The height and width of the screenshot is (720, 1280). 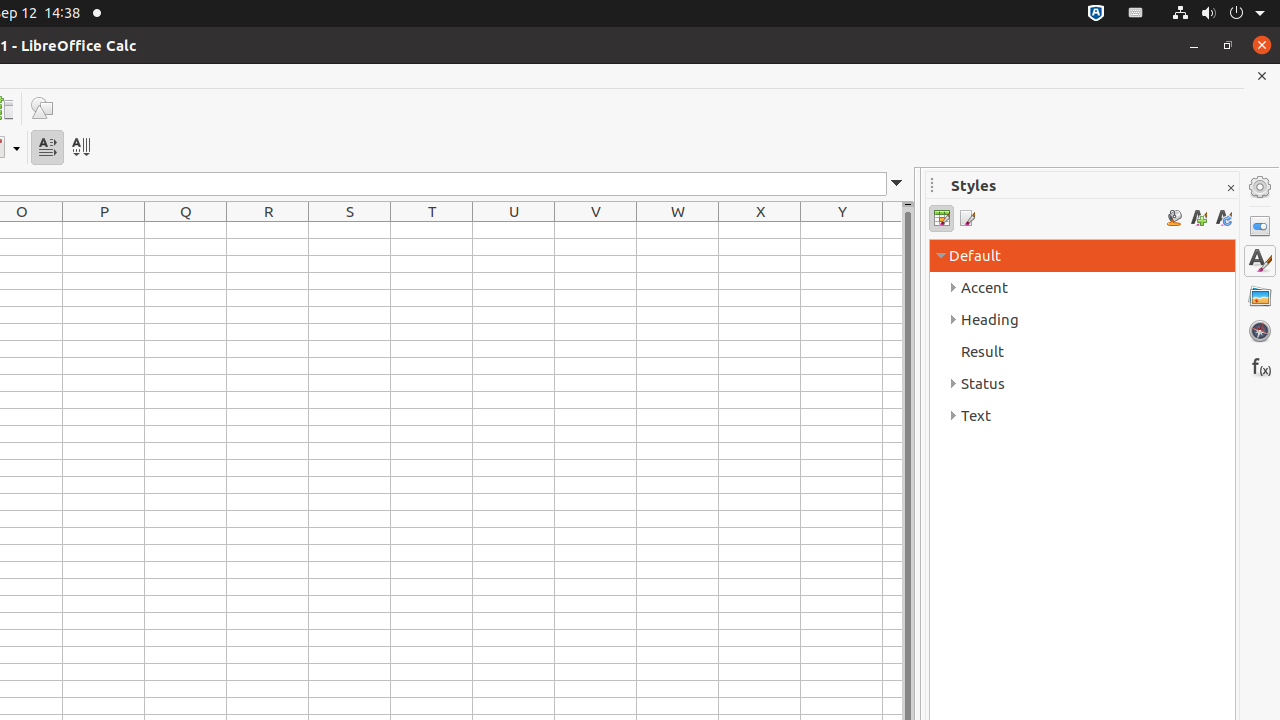 I want to click on V1, so click(x=596, y=230).